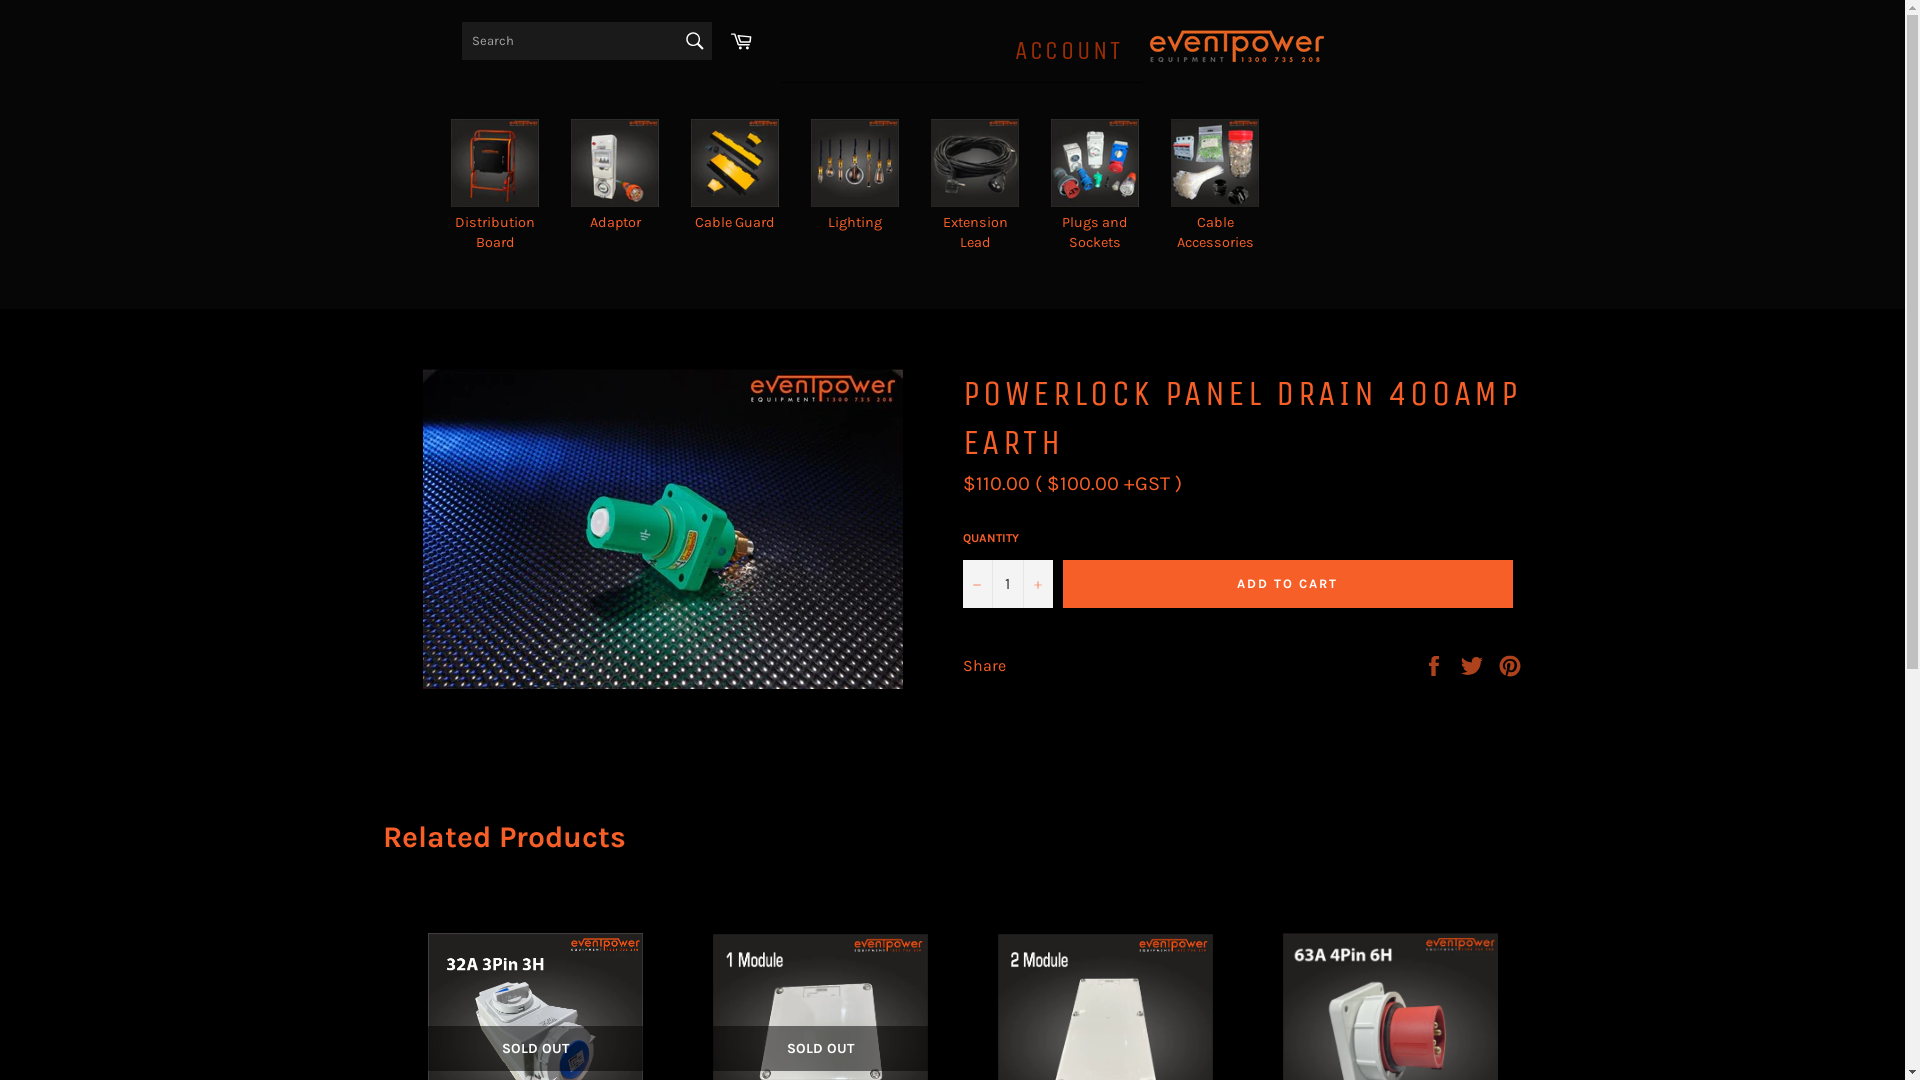  Describe the element at coordinates (1095, 186) in the screenshot. I see `Plugs and Sockets` at that location.